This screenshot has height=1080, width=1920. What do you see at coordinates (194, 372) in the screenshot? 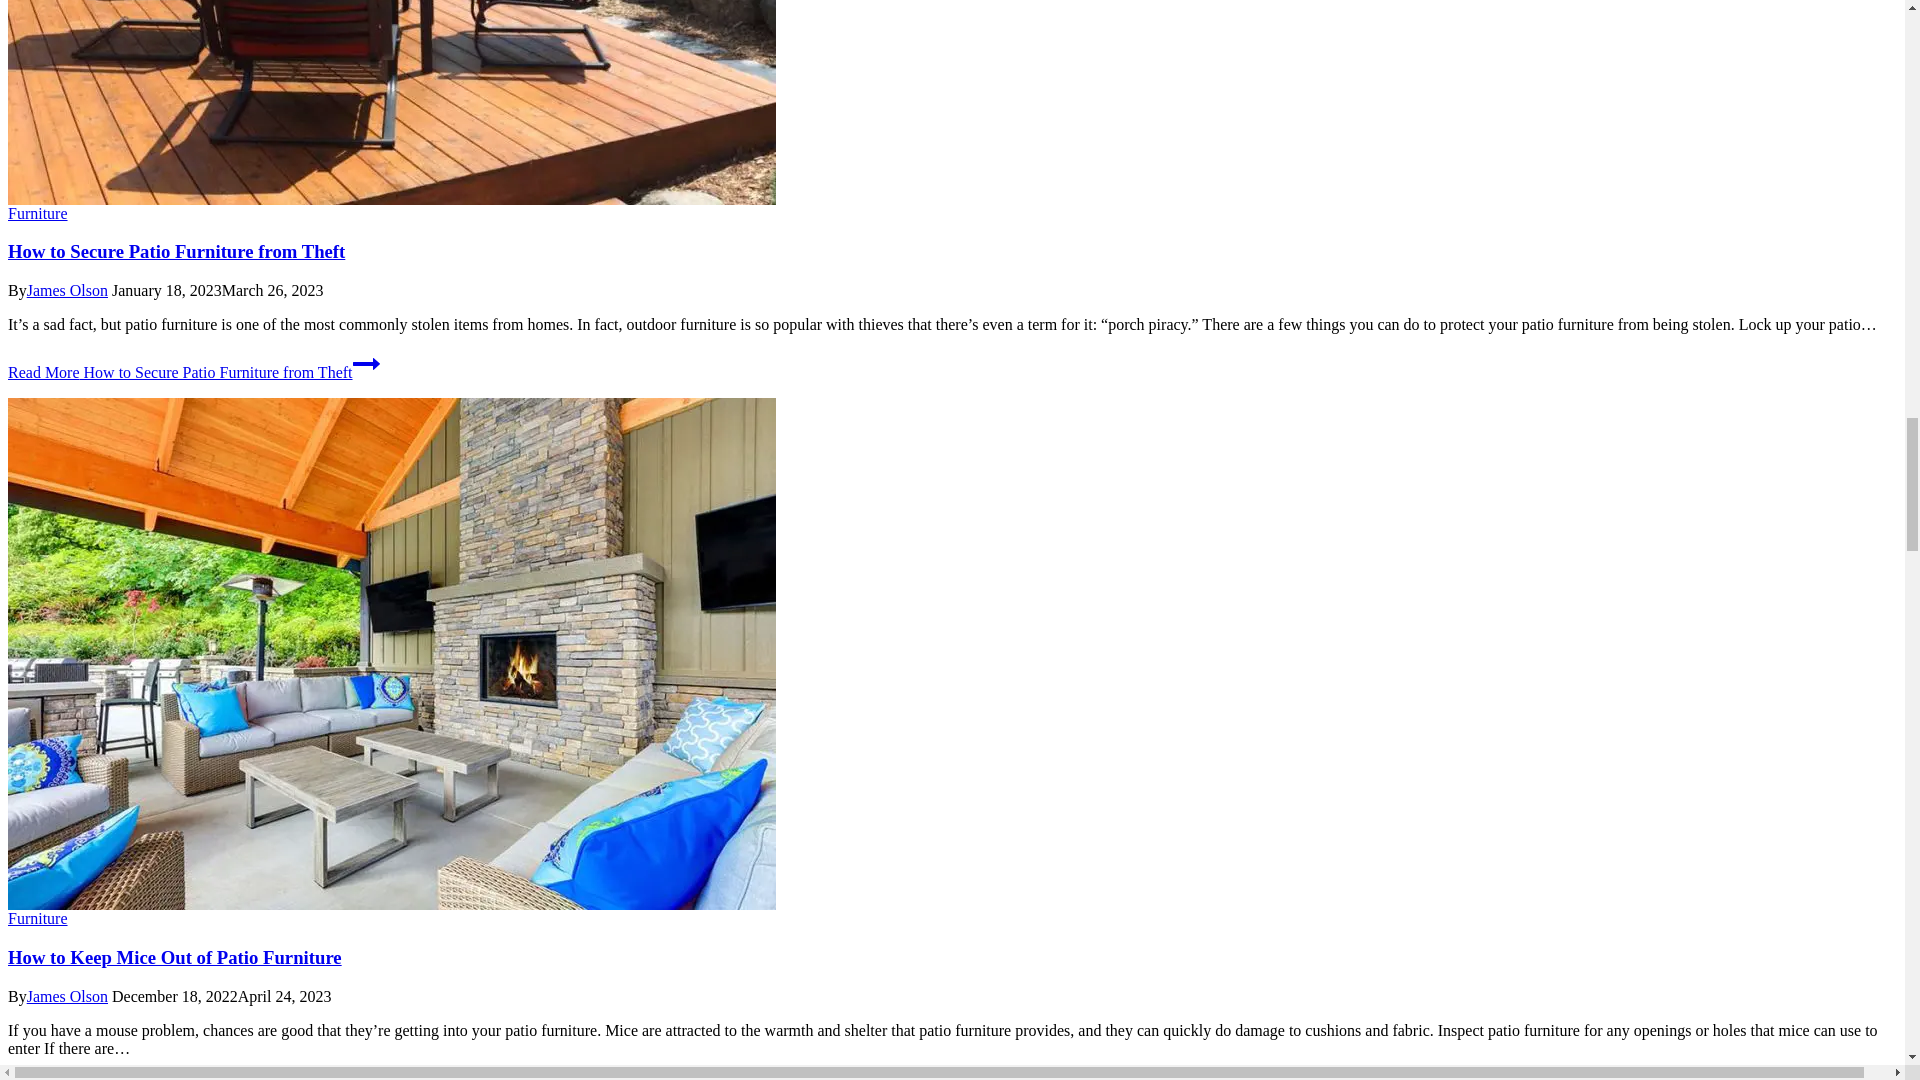
I see `Read More How to Secure Patio Furniture from TheftContinue` at bounding box center [194, 372].